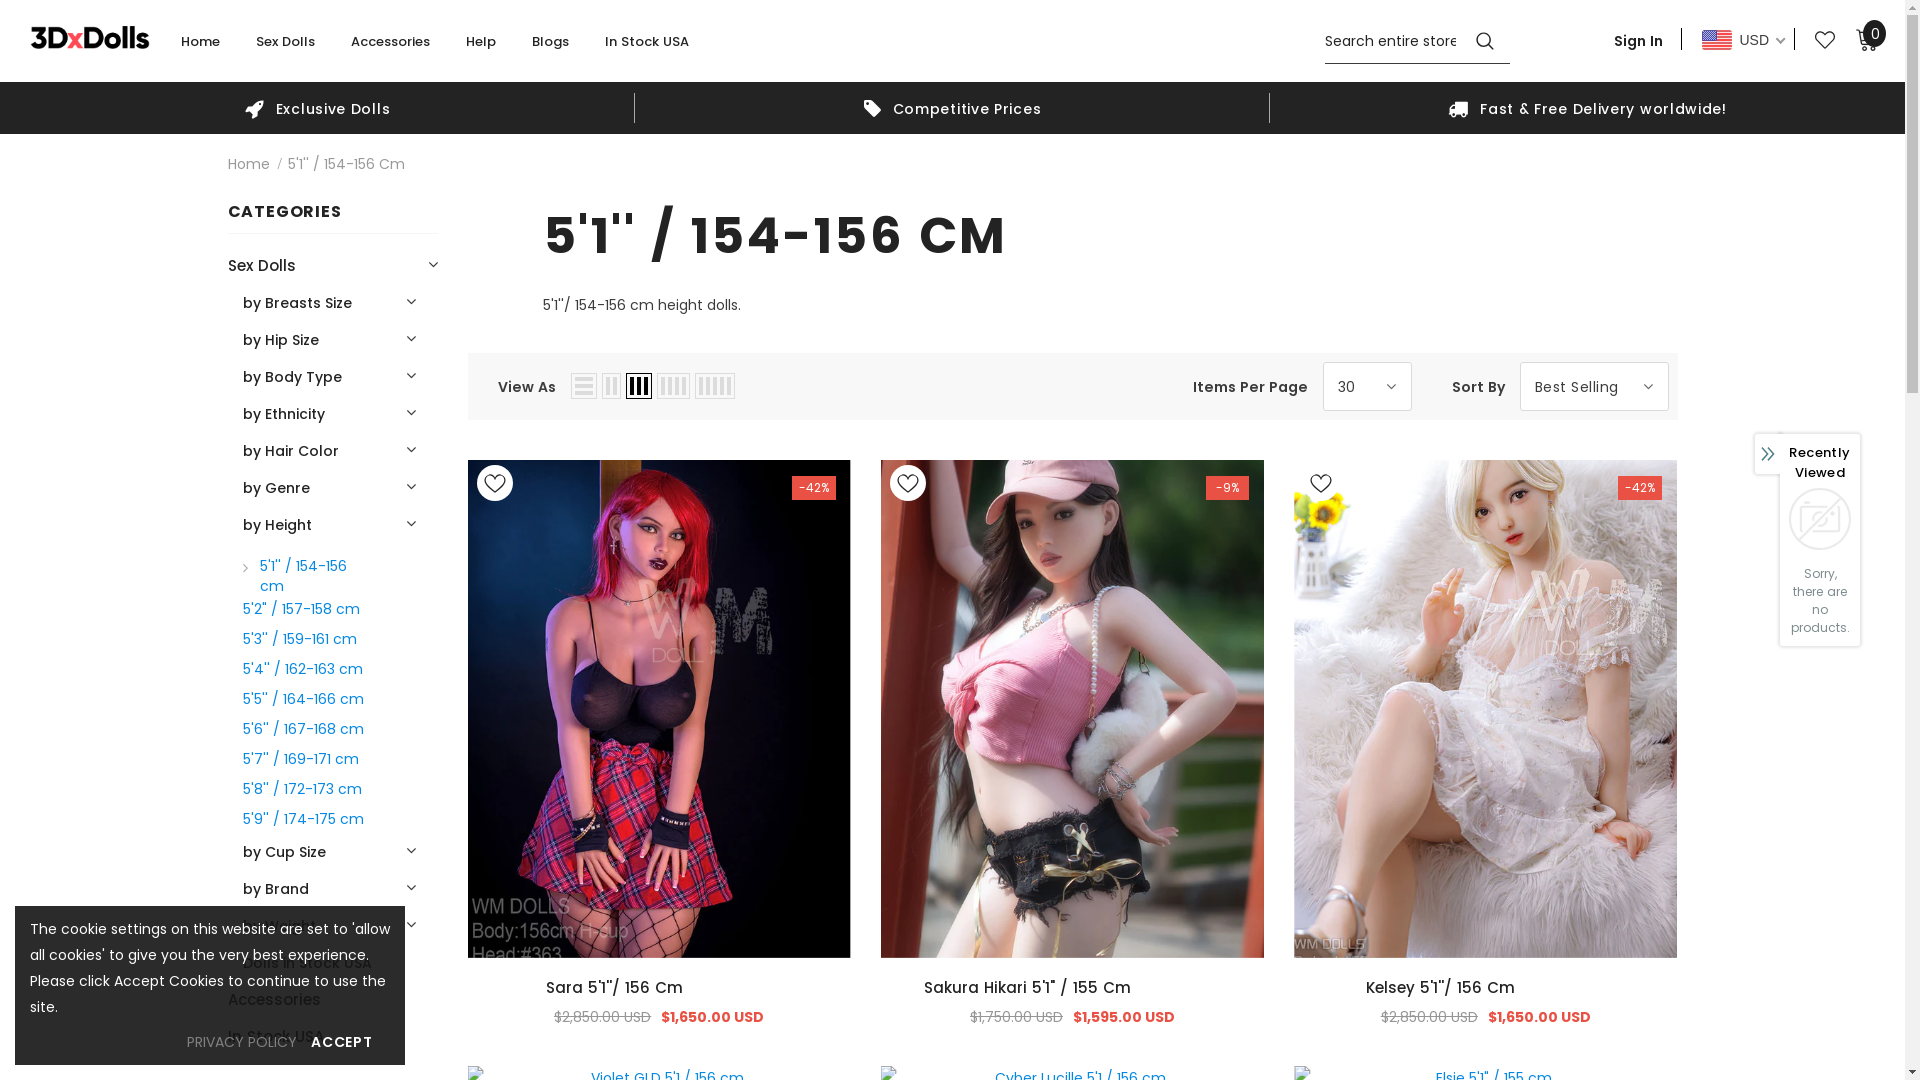 The height and width of the screenshot is (1080, 1920). Describe the element at coordinates (274, 999) in the screenshot. I see `Accessories` at that location.